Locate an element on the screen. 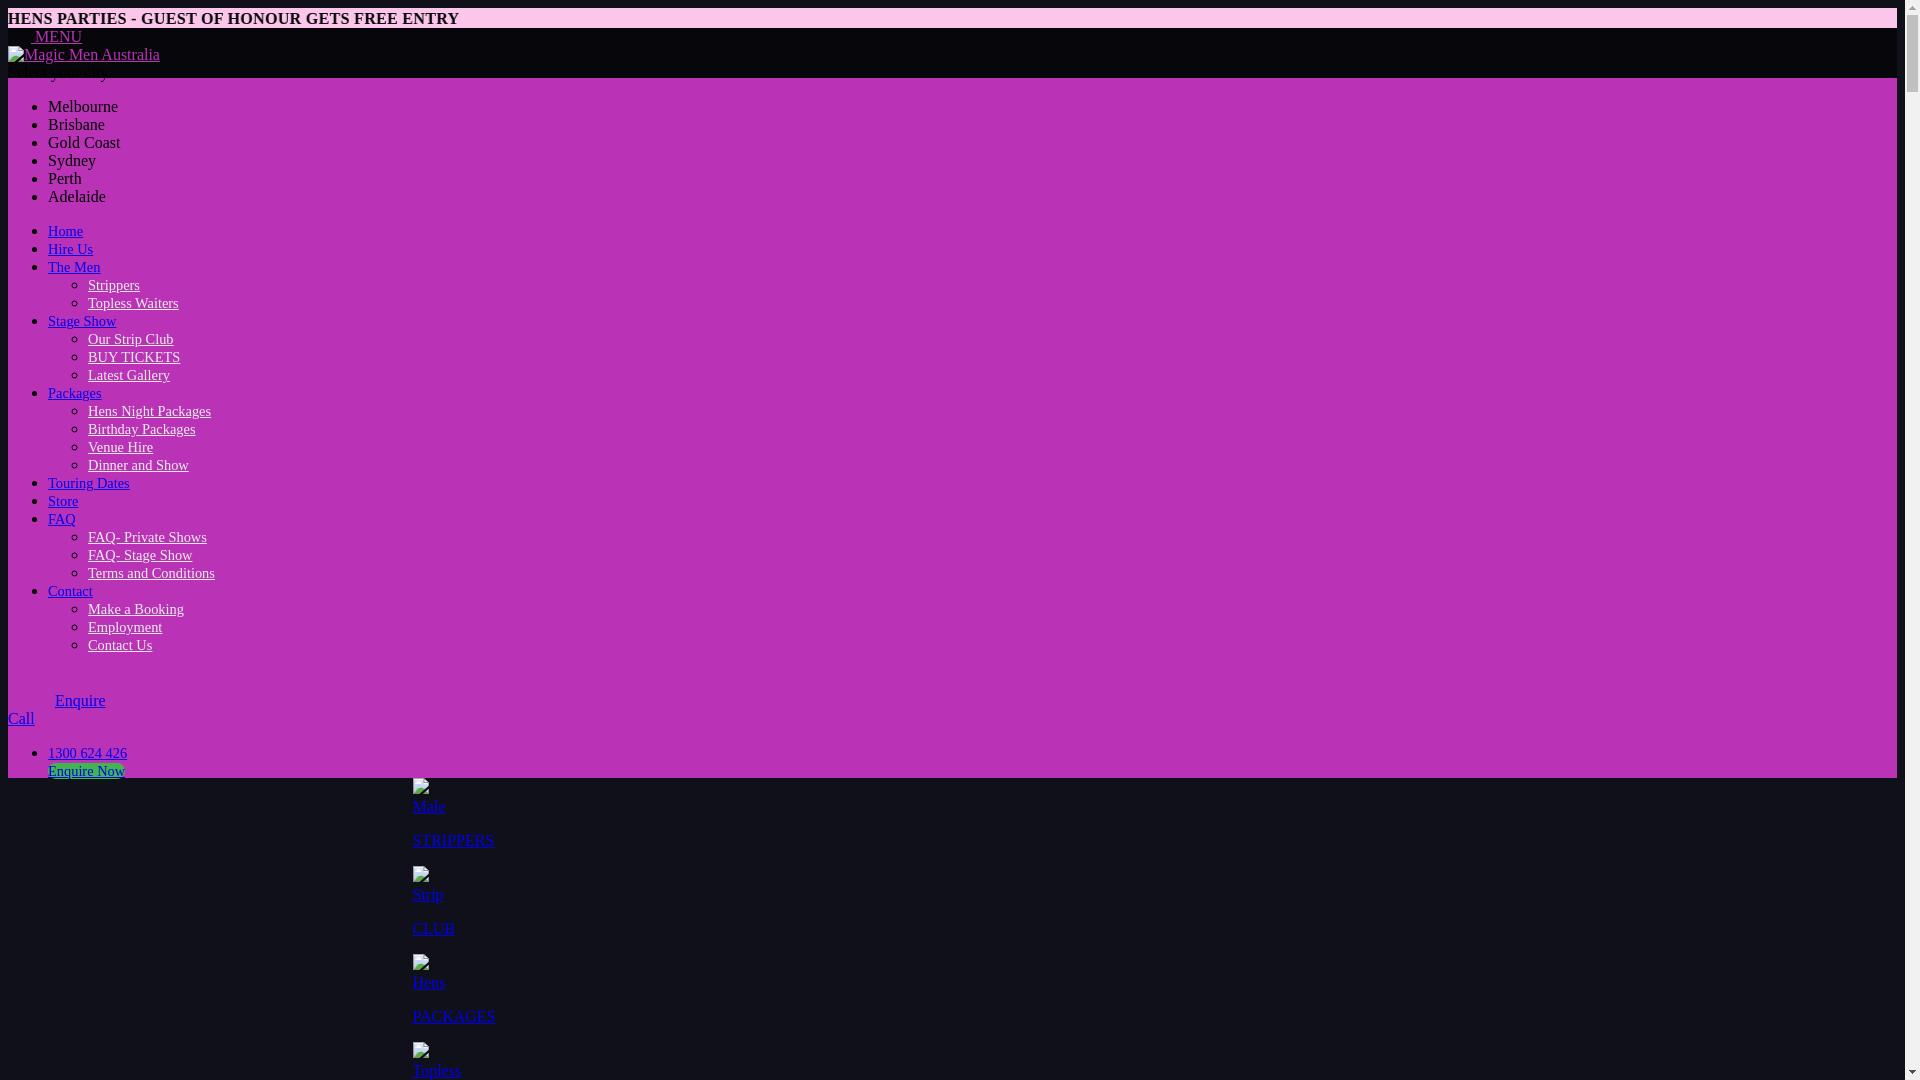 The width and height of the screenshot is (1920, 1080). FAQ- Private Shows is located at coordinates (148, 537).